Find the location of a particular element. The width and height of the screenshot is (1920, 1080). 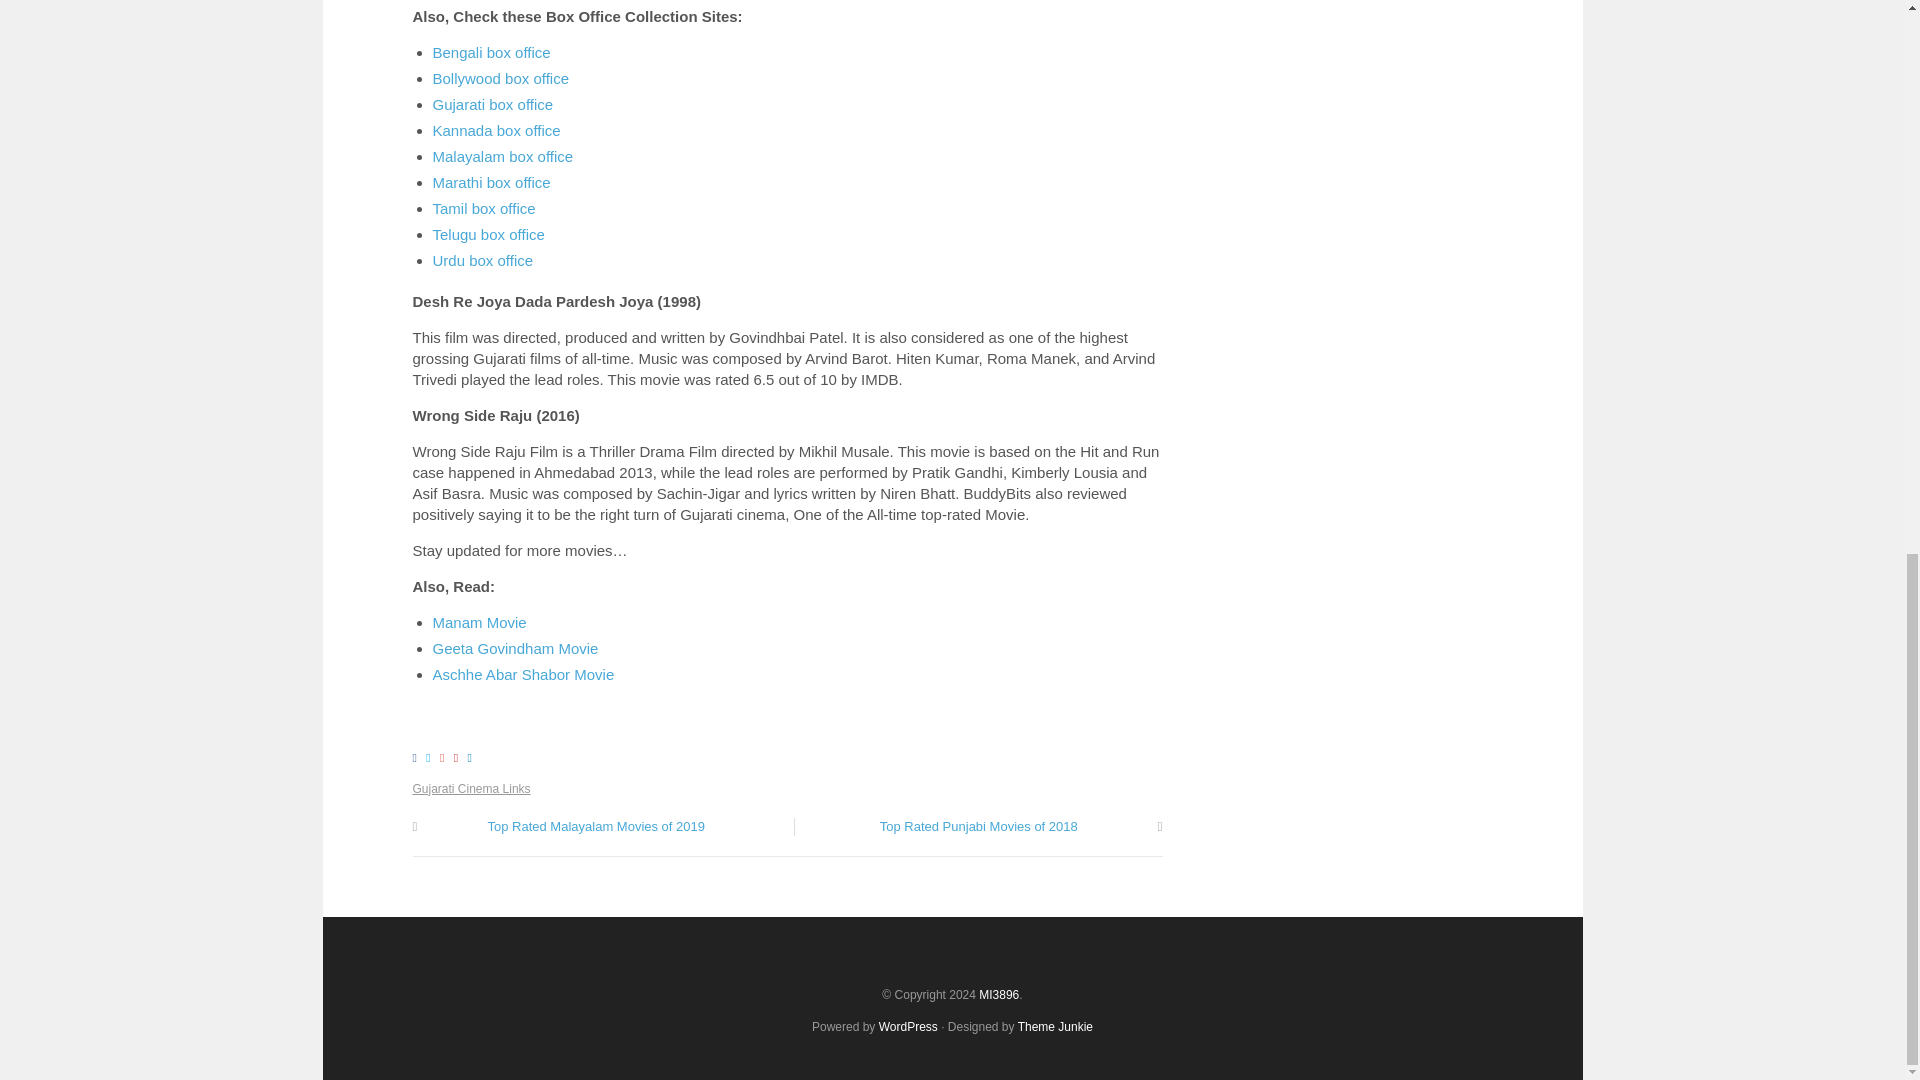

Urdu box office is located at coordinates (482, 260).